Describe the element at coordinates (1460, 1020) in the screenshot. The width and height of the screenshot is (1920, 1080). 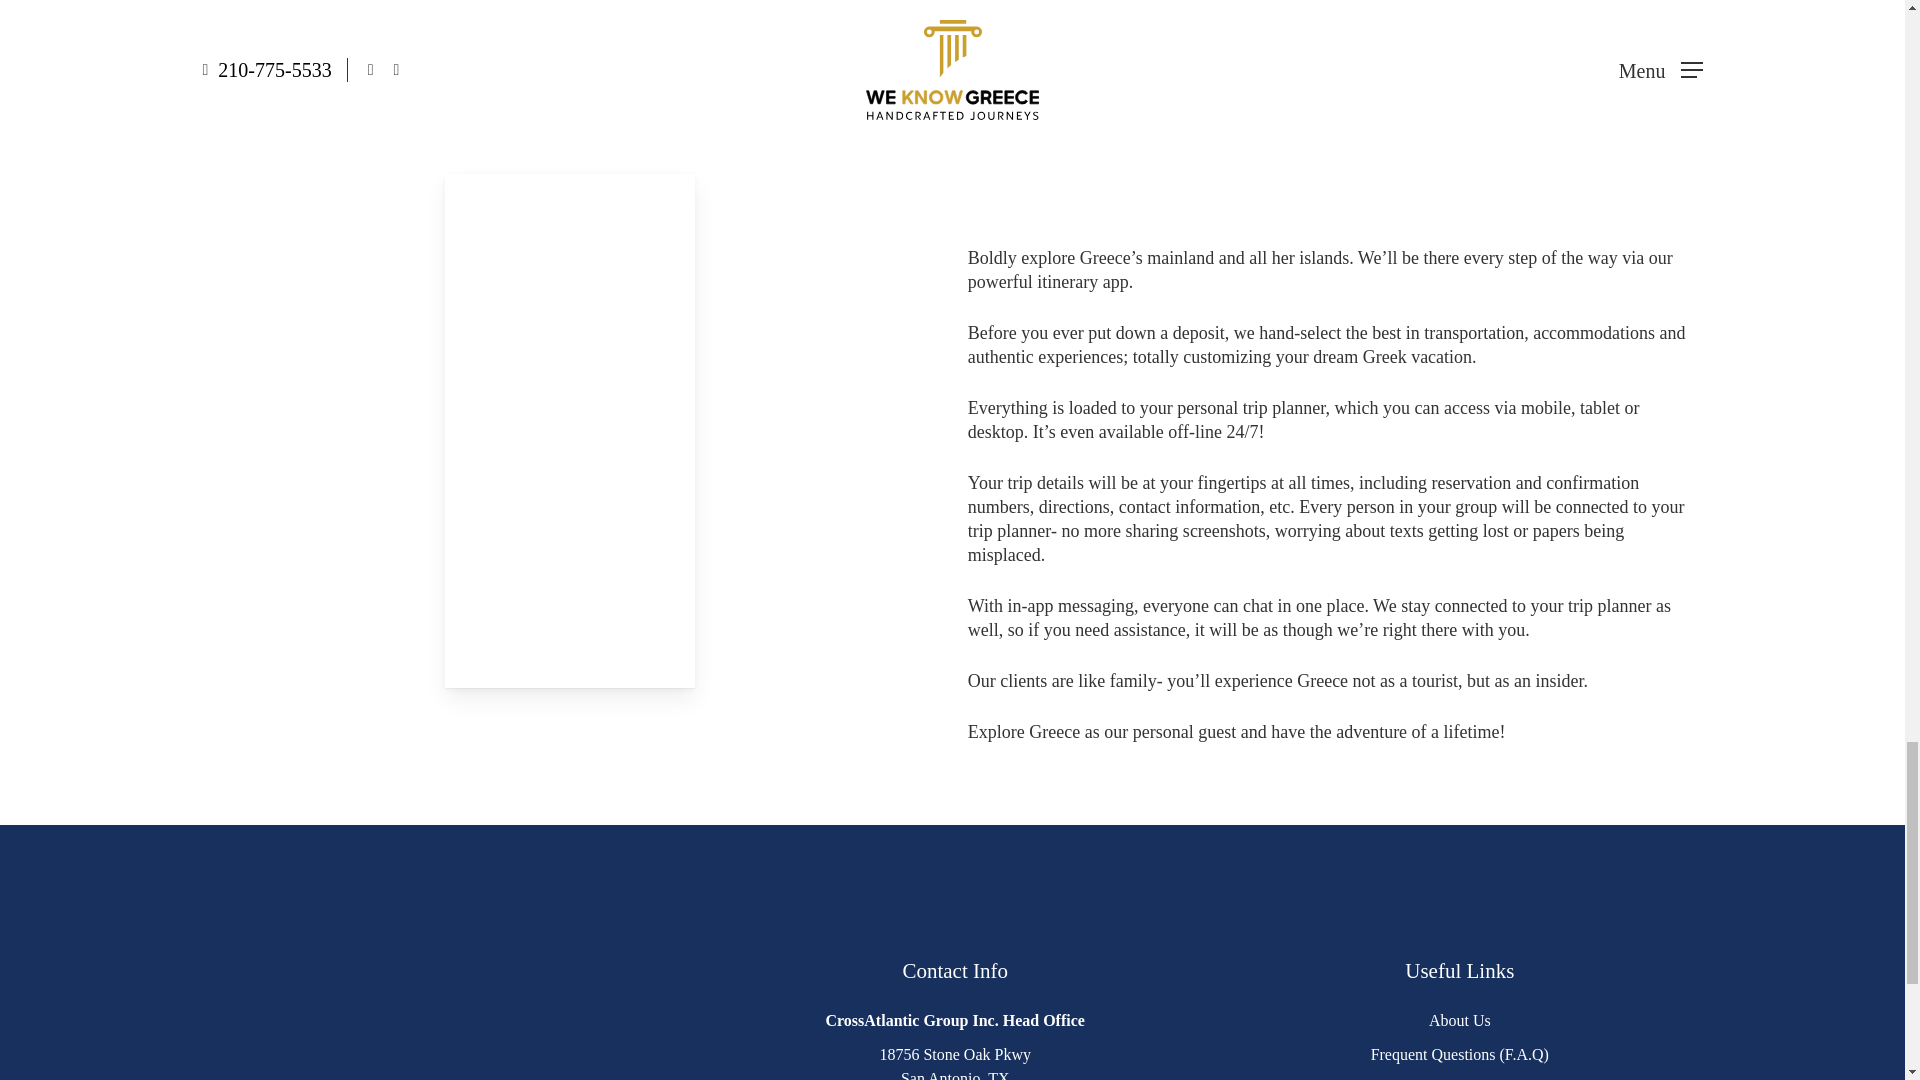
I see `About Us` at that location.